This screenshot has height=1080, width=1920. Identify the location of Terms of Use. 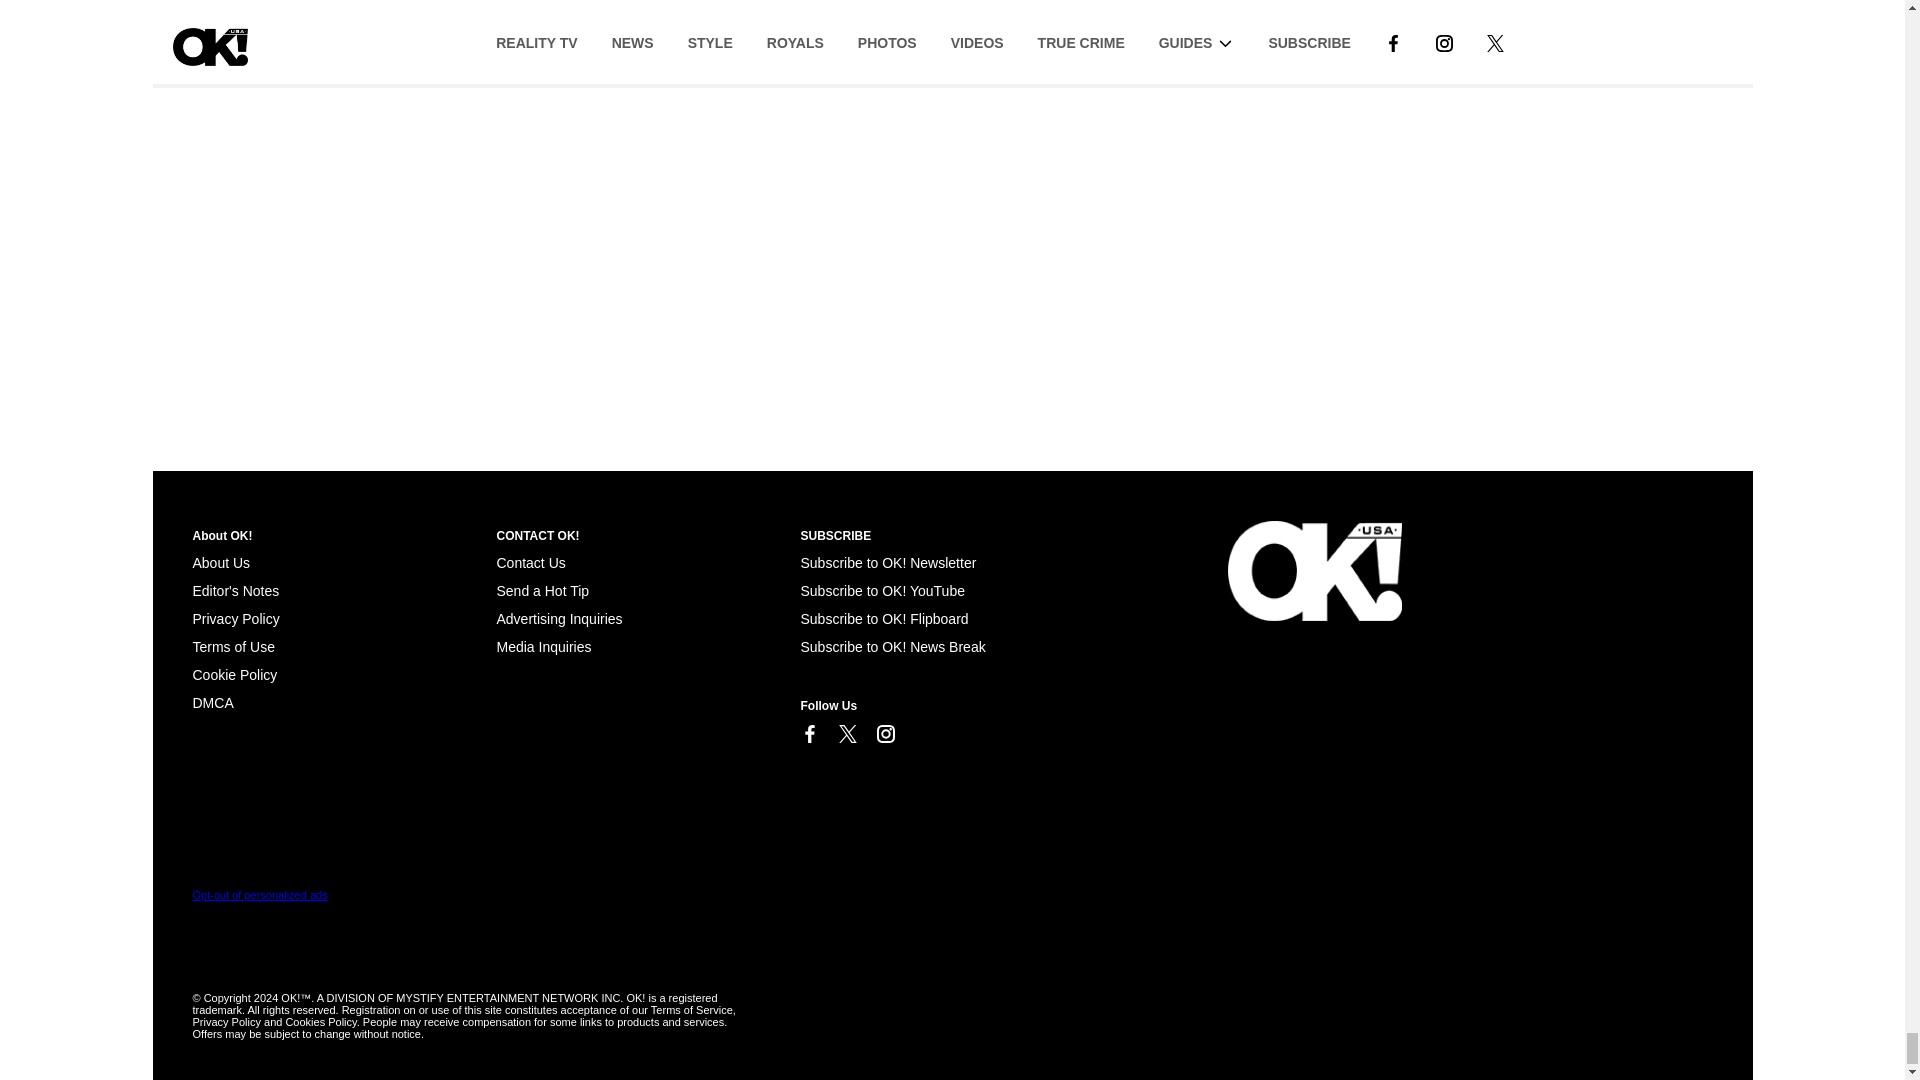
(233, 646).